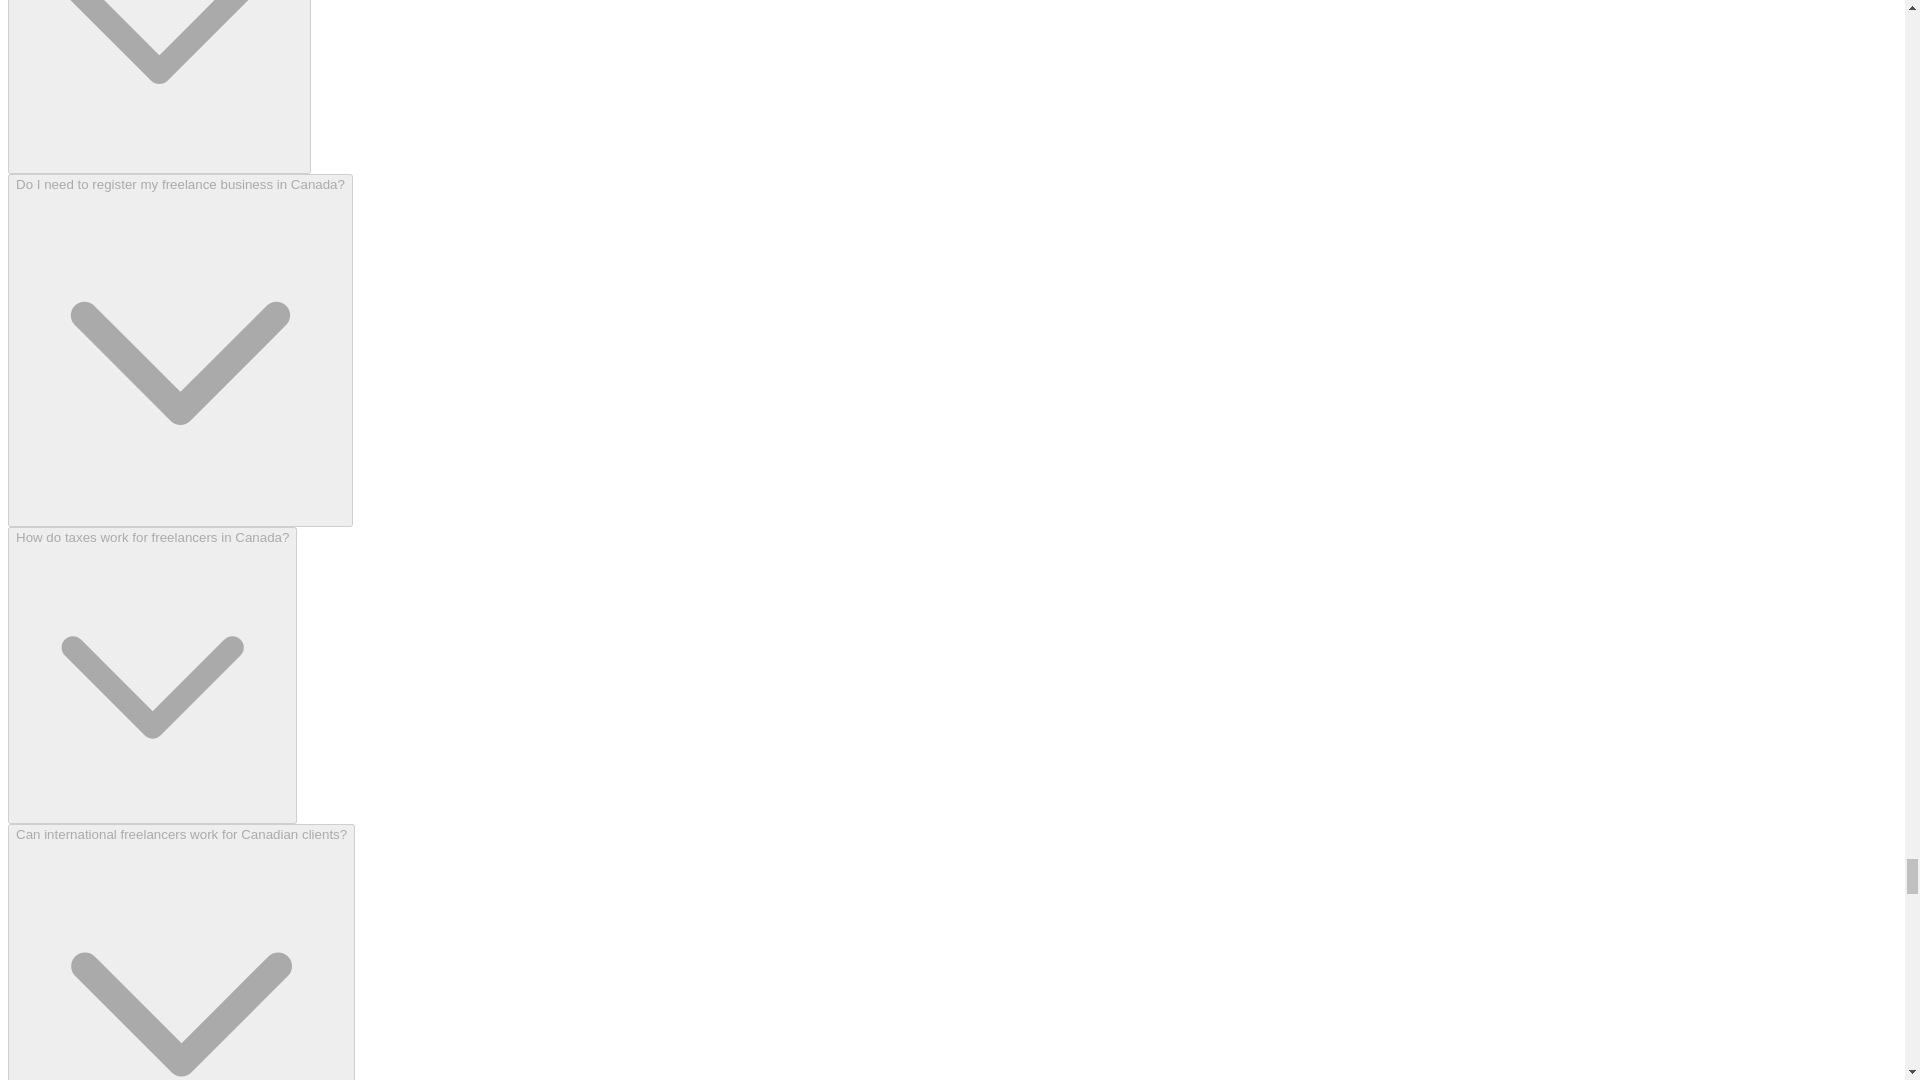  Describe the element at coordinates (180, 350) in the screenshot. I see `Do I need to register my freelance business in Canada?` at that location.